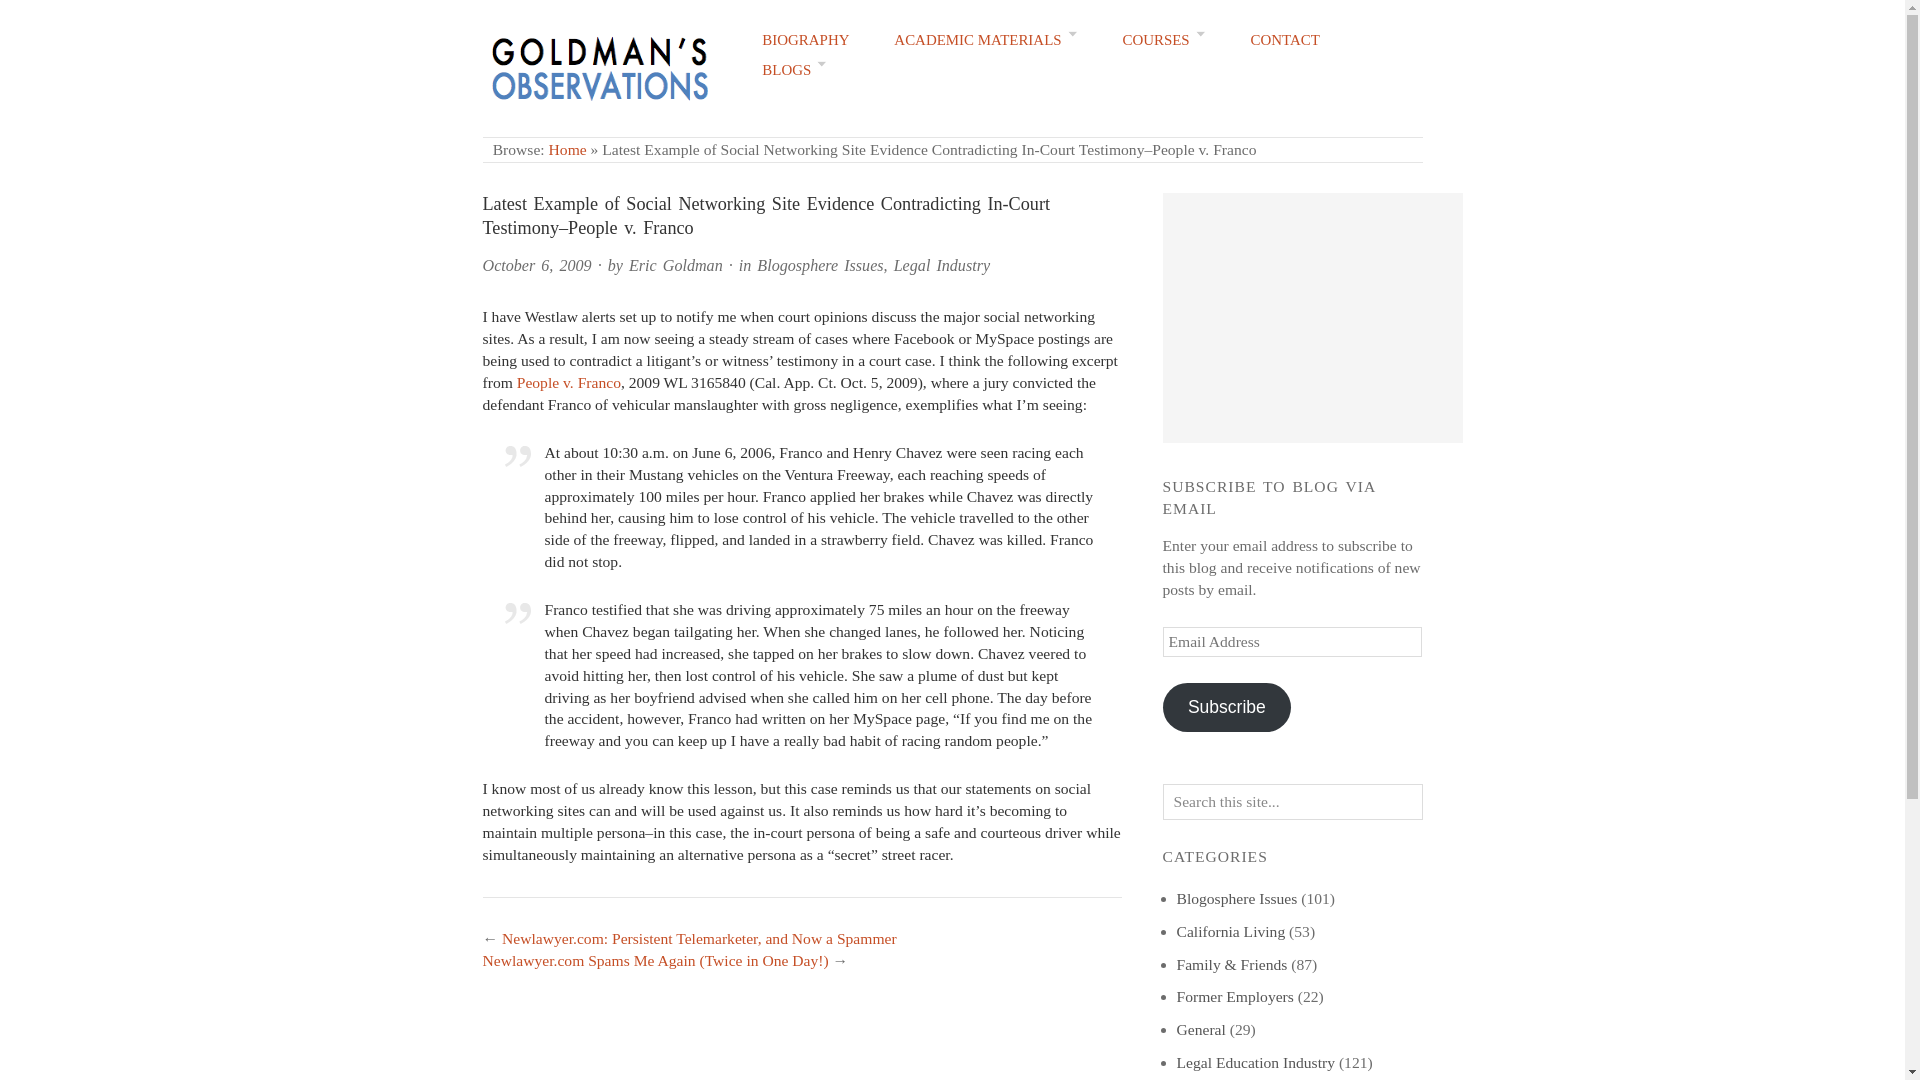 The height and width of the screenshot is (1080, 1920). What do you see at coordinates (676, 266) in the screenshot?
I see `Eric Goldman` at bounding box center [676, 266].